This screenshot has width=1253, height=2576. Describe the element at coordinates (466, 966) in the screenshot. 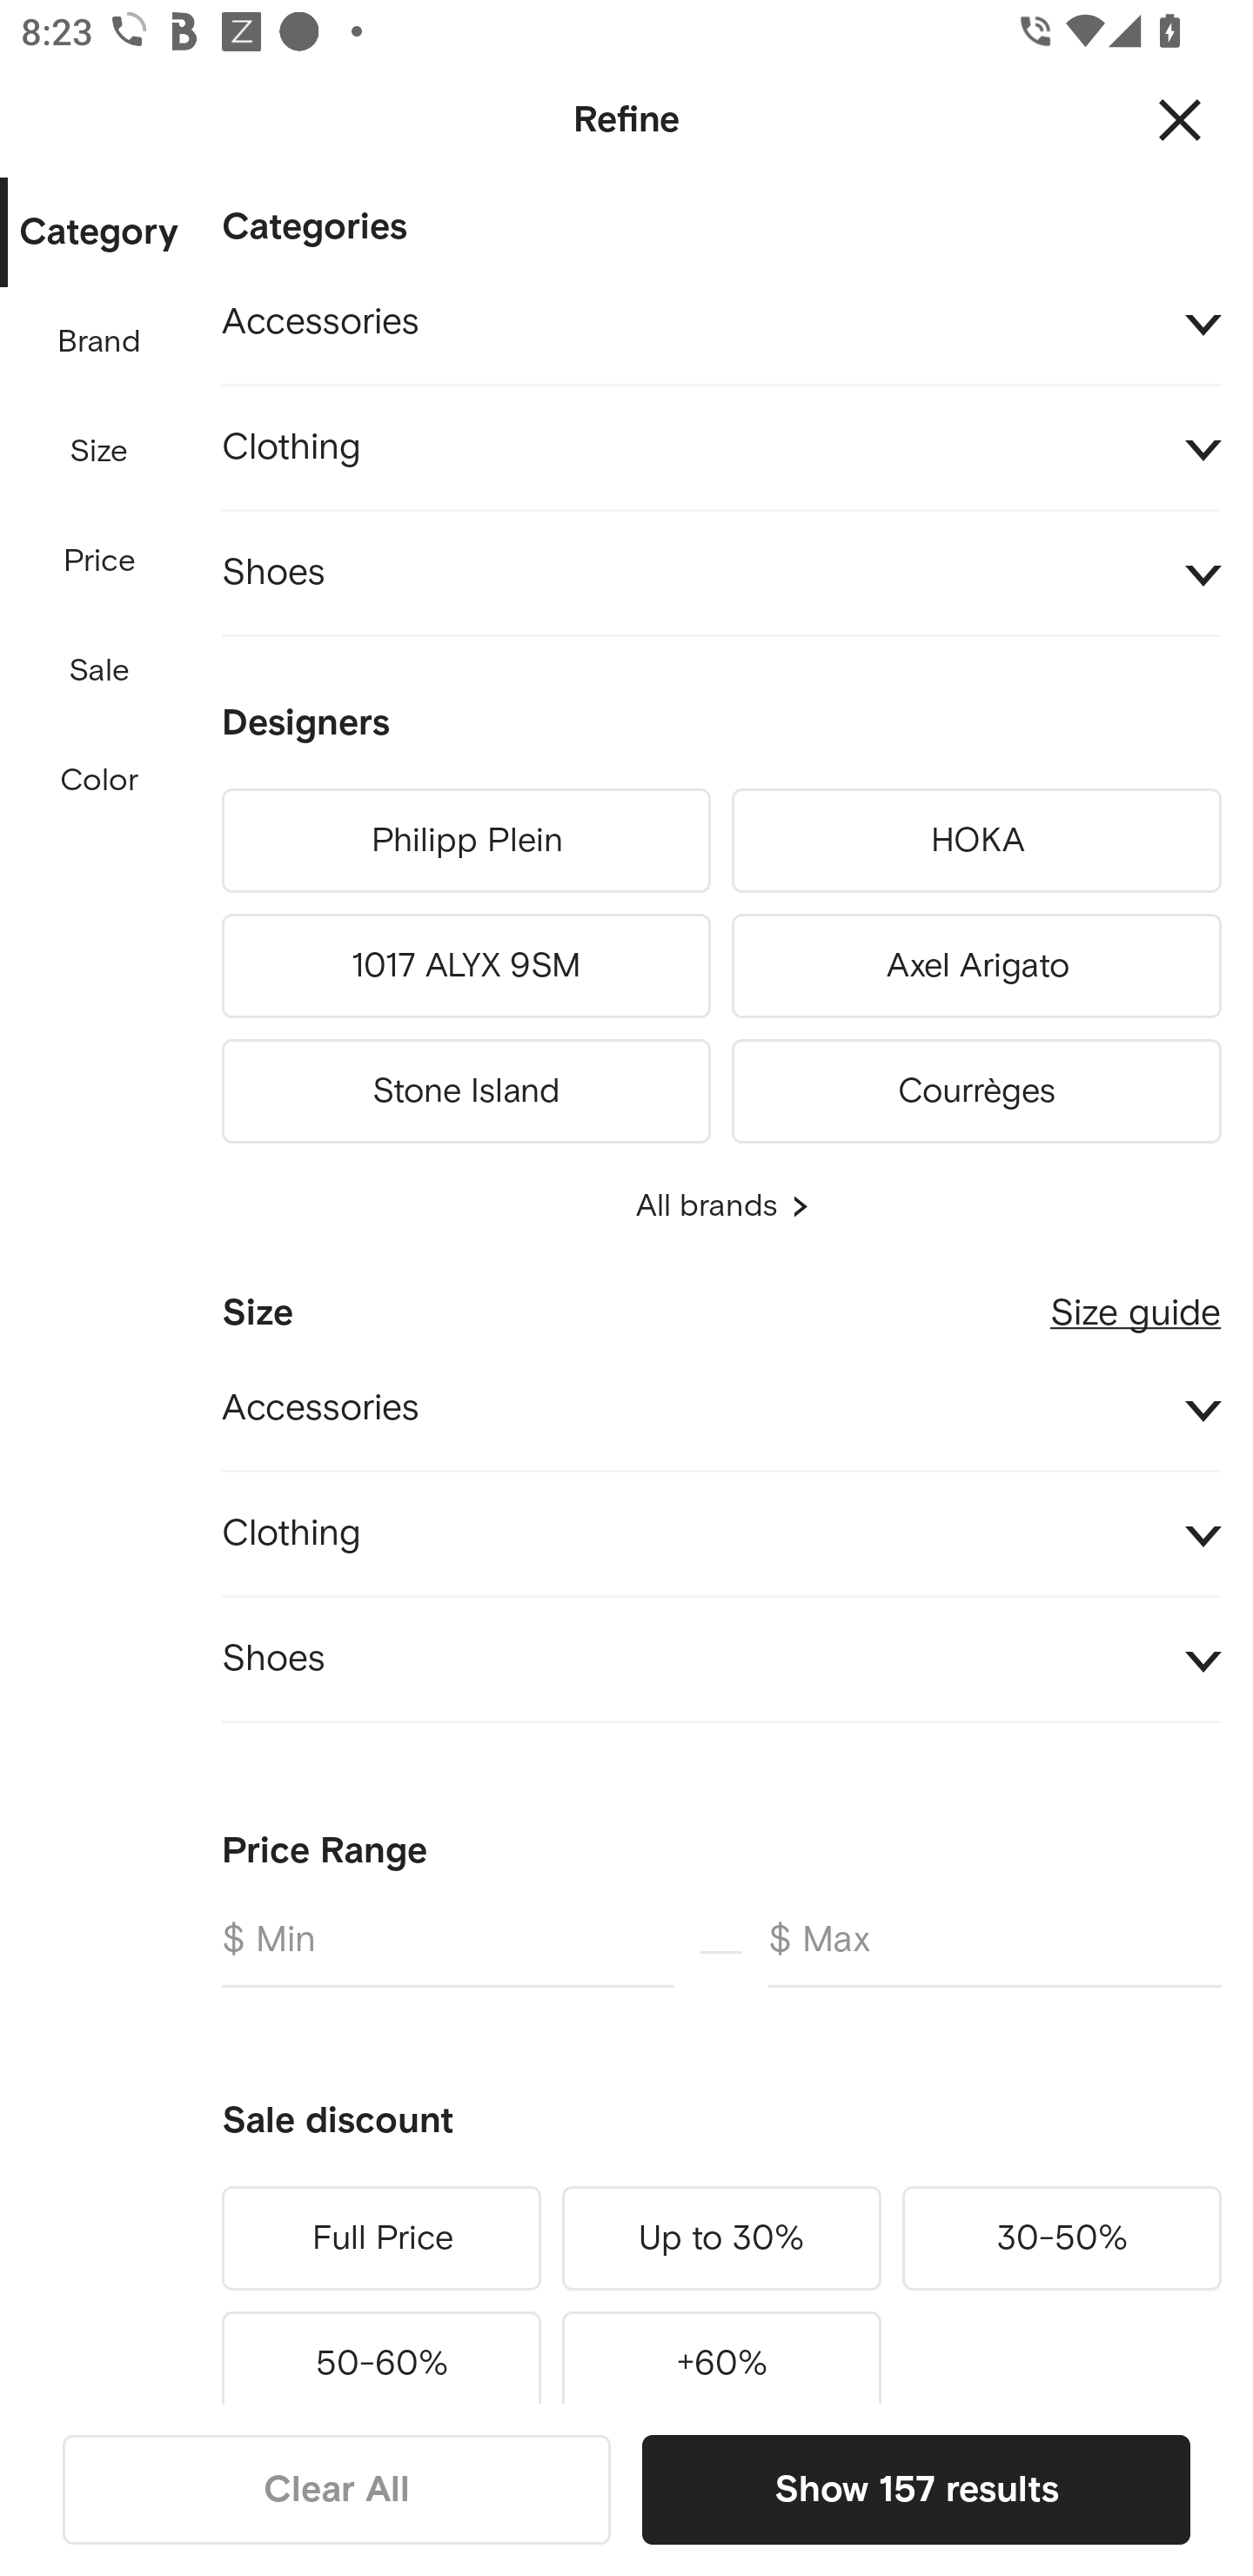

I see `1017 ALYX 9SM` at that location.